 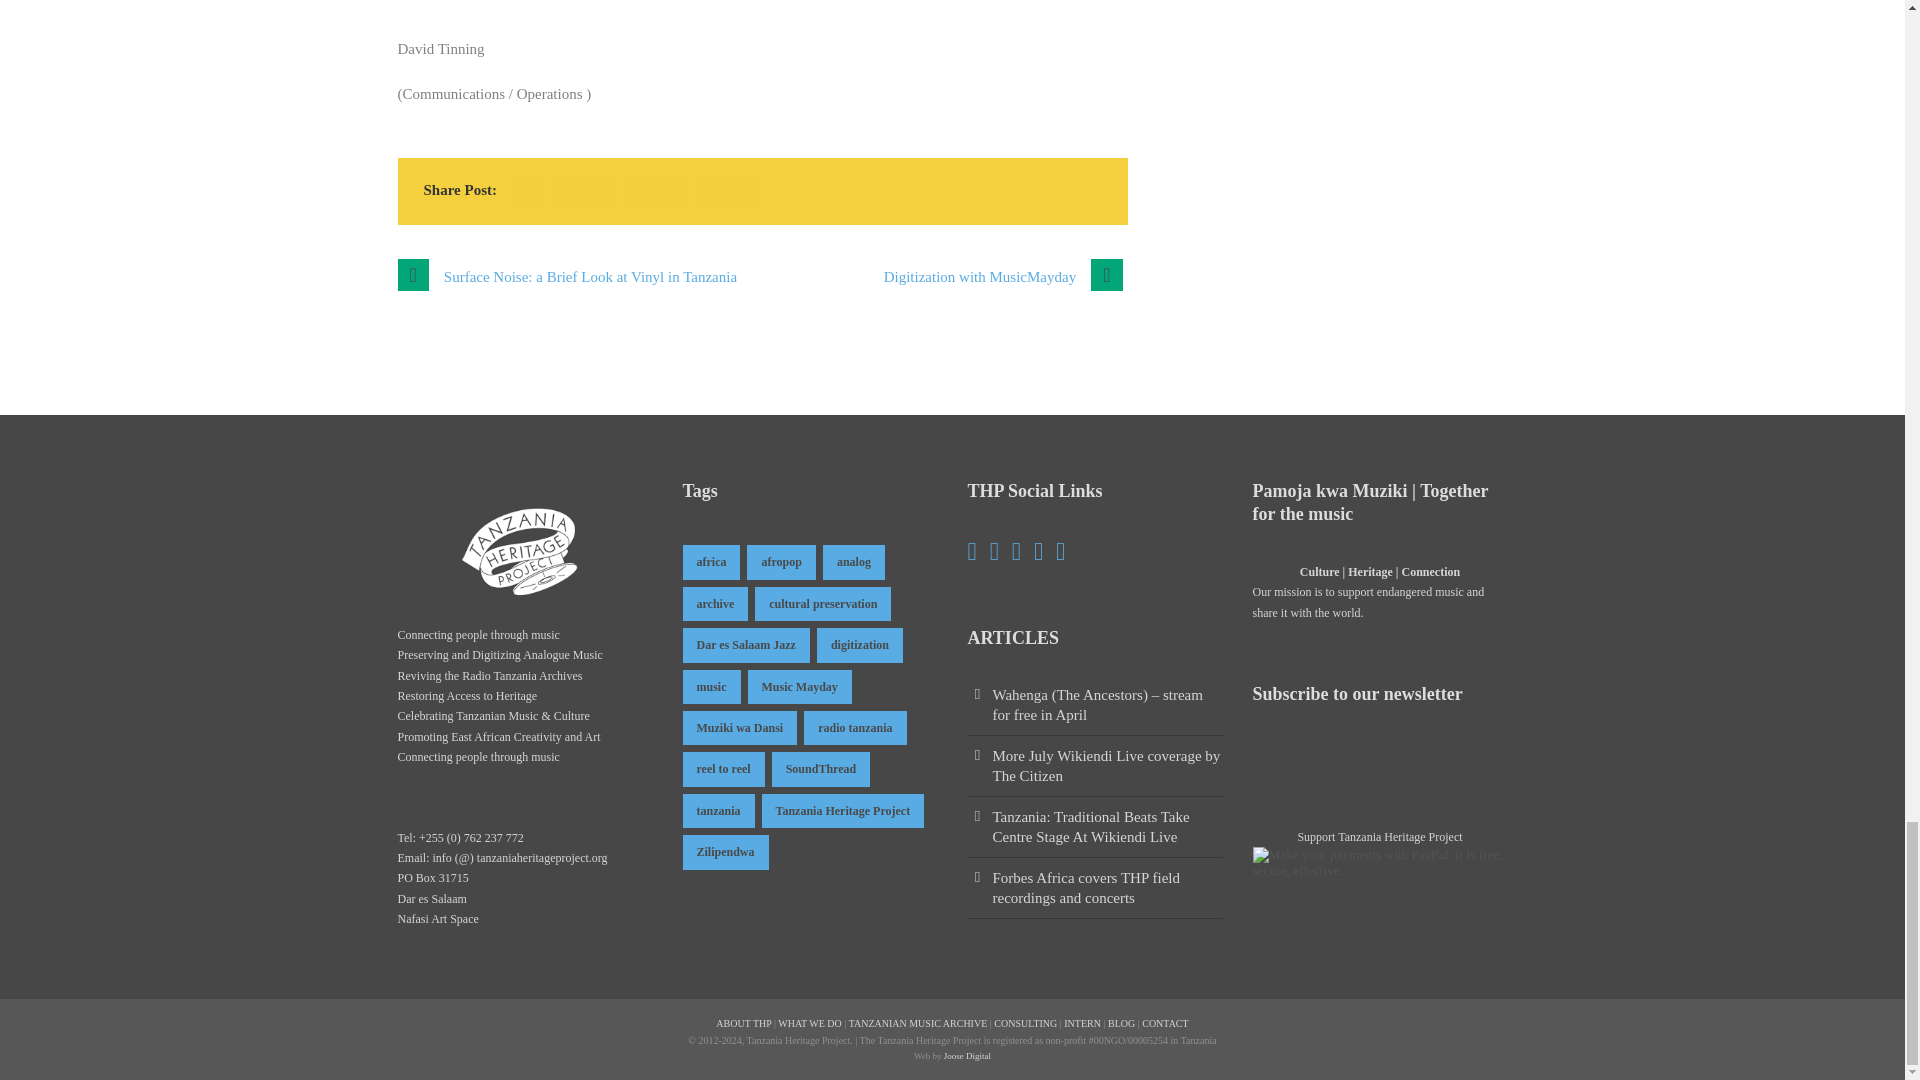 What do you see at coordinates (714, 604) in the screenshot?
I see `1 topic` at bounding box center [714, 604].